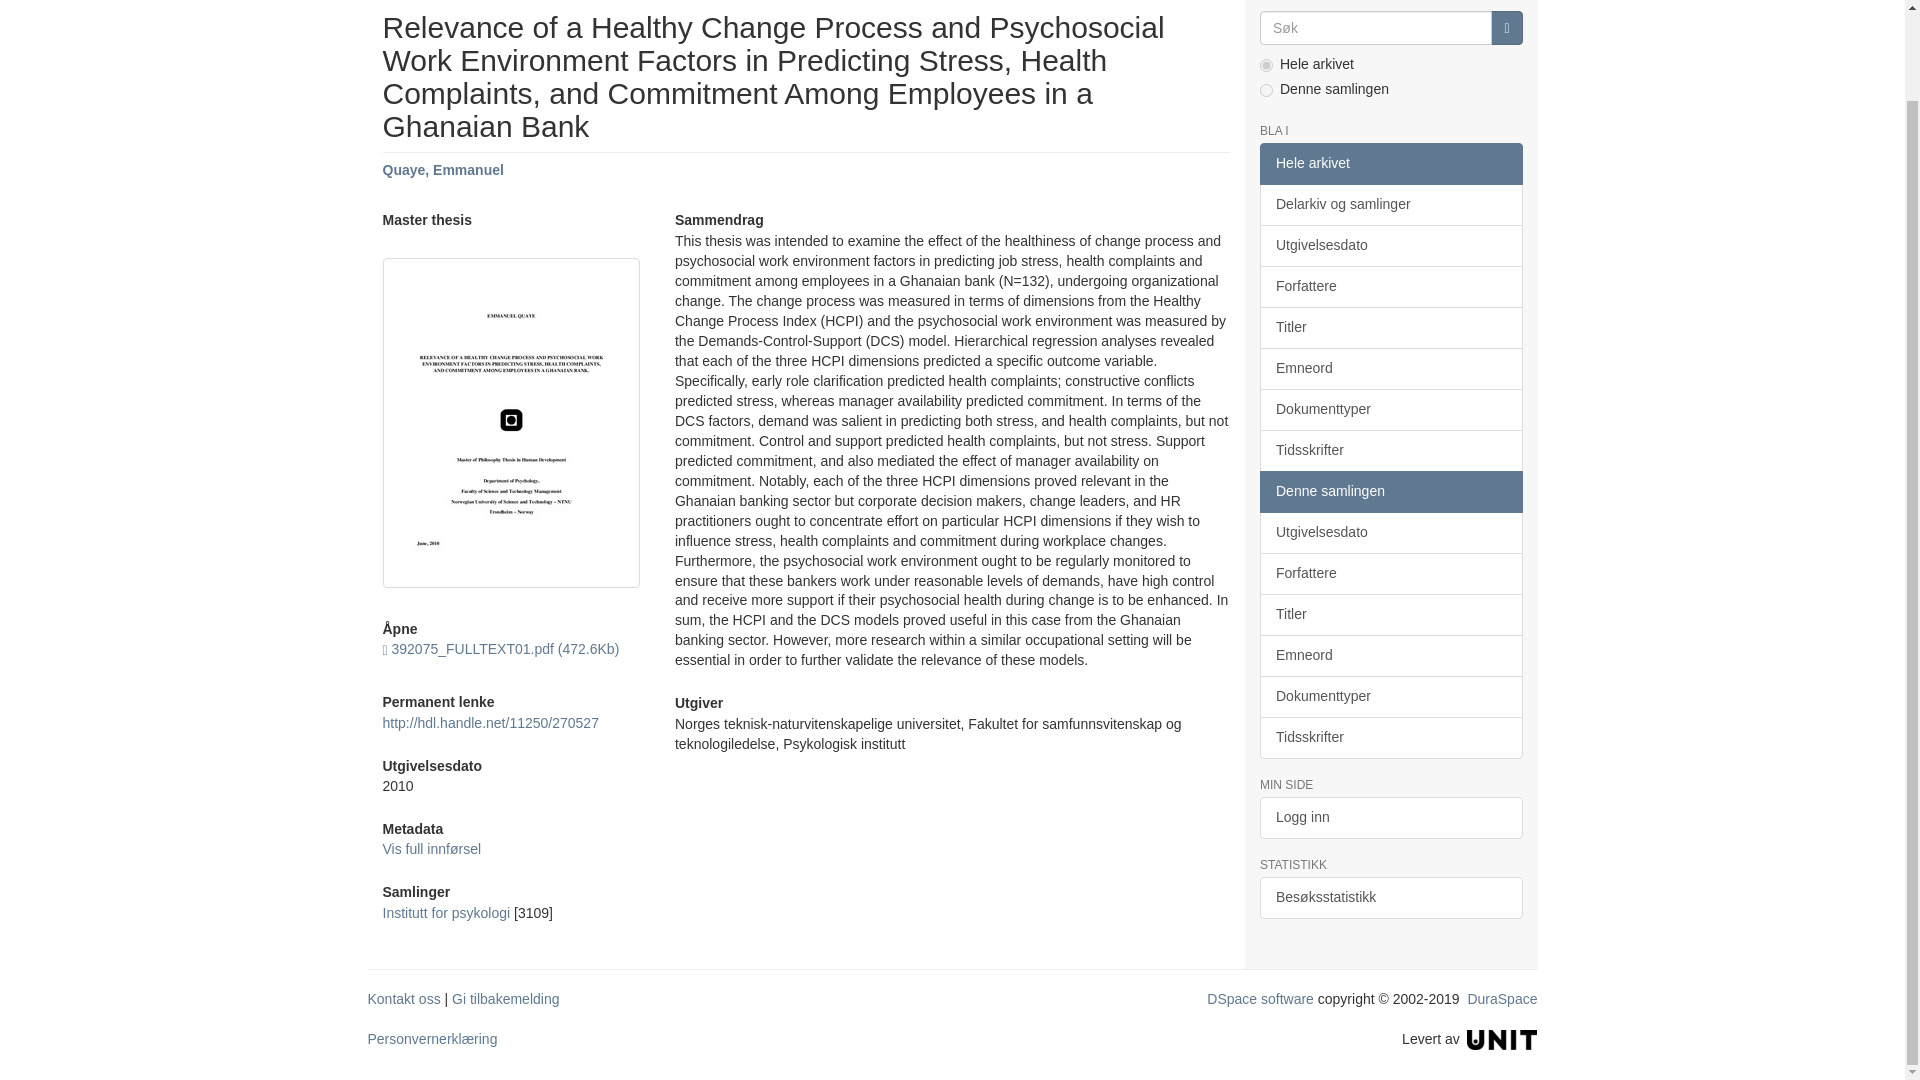 This screenshot has height=1080, width=1920. I want to click on Institutt for psykologi, so click(446, 913).